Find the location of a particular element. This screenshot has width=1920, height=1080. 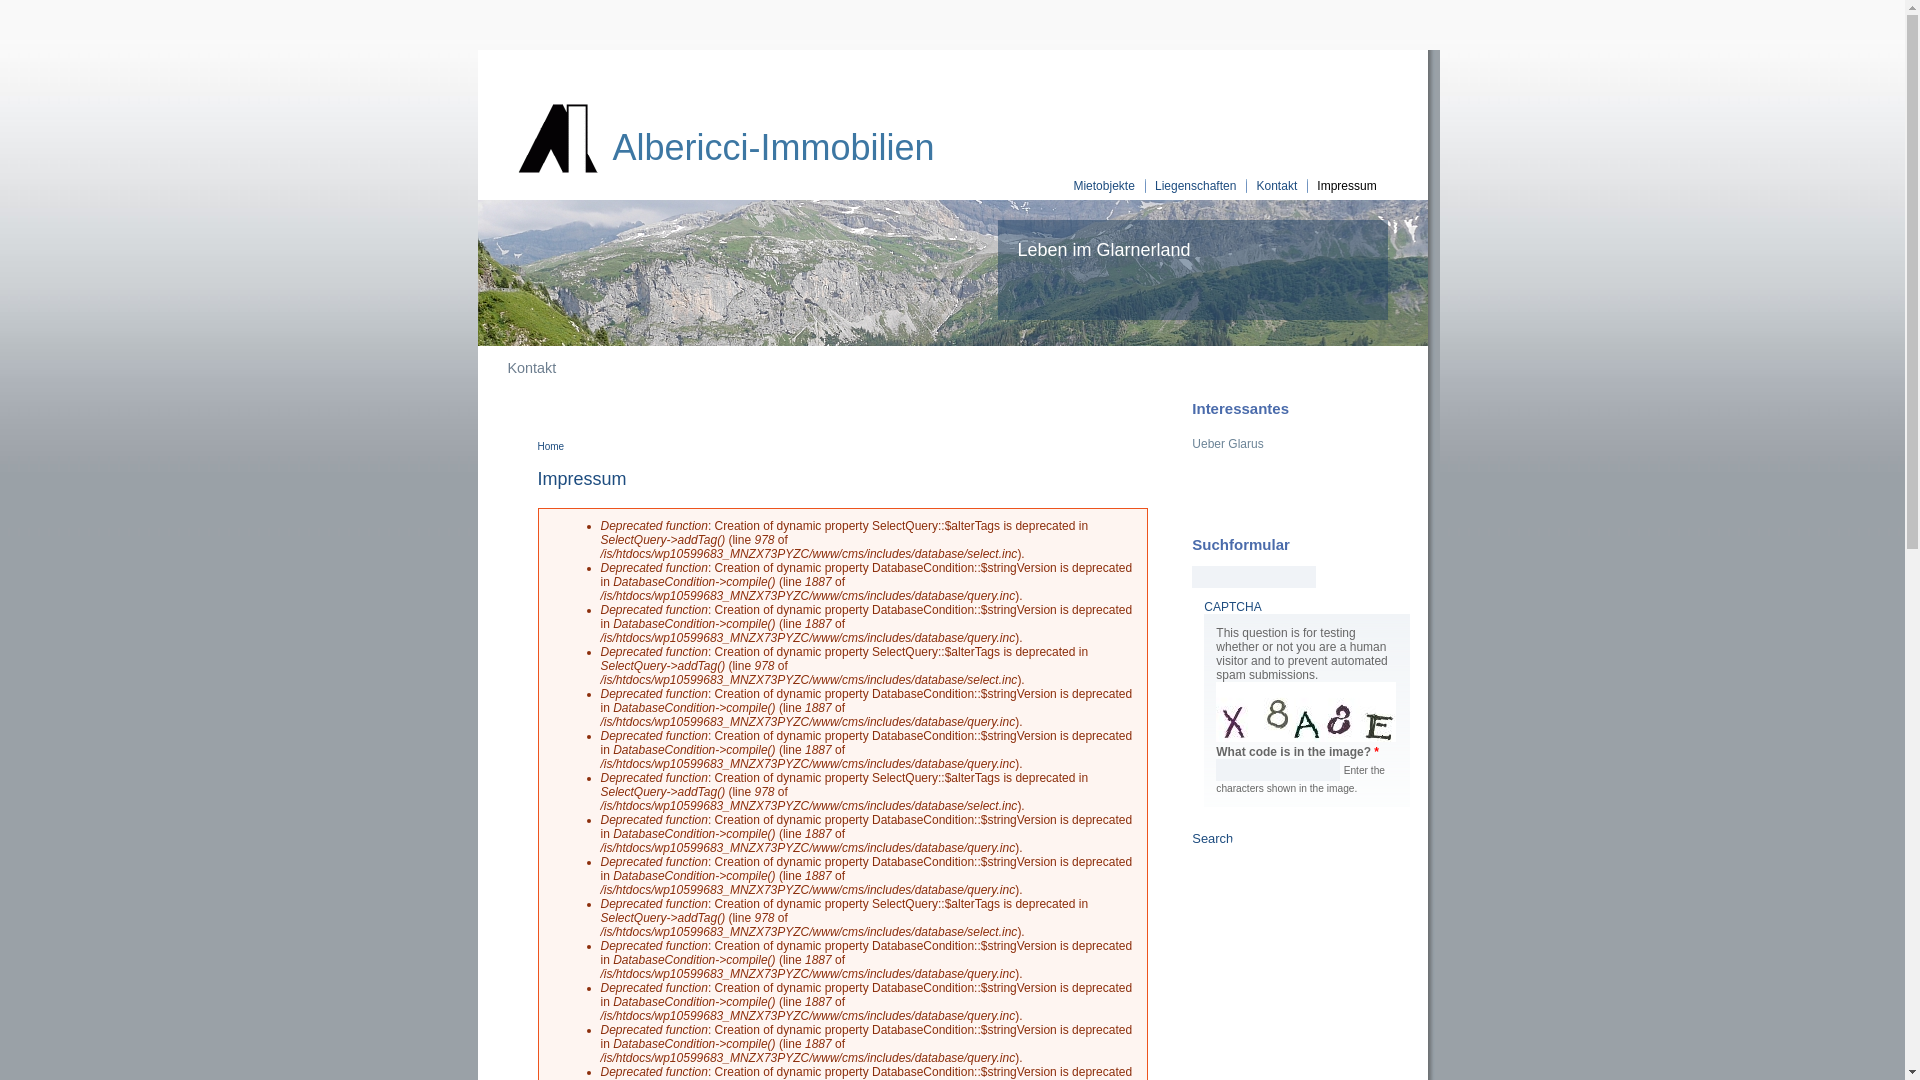

Impressum is located at coordinates (1346, 186).